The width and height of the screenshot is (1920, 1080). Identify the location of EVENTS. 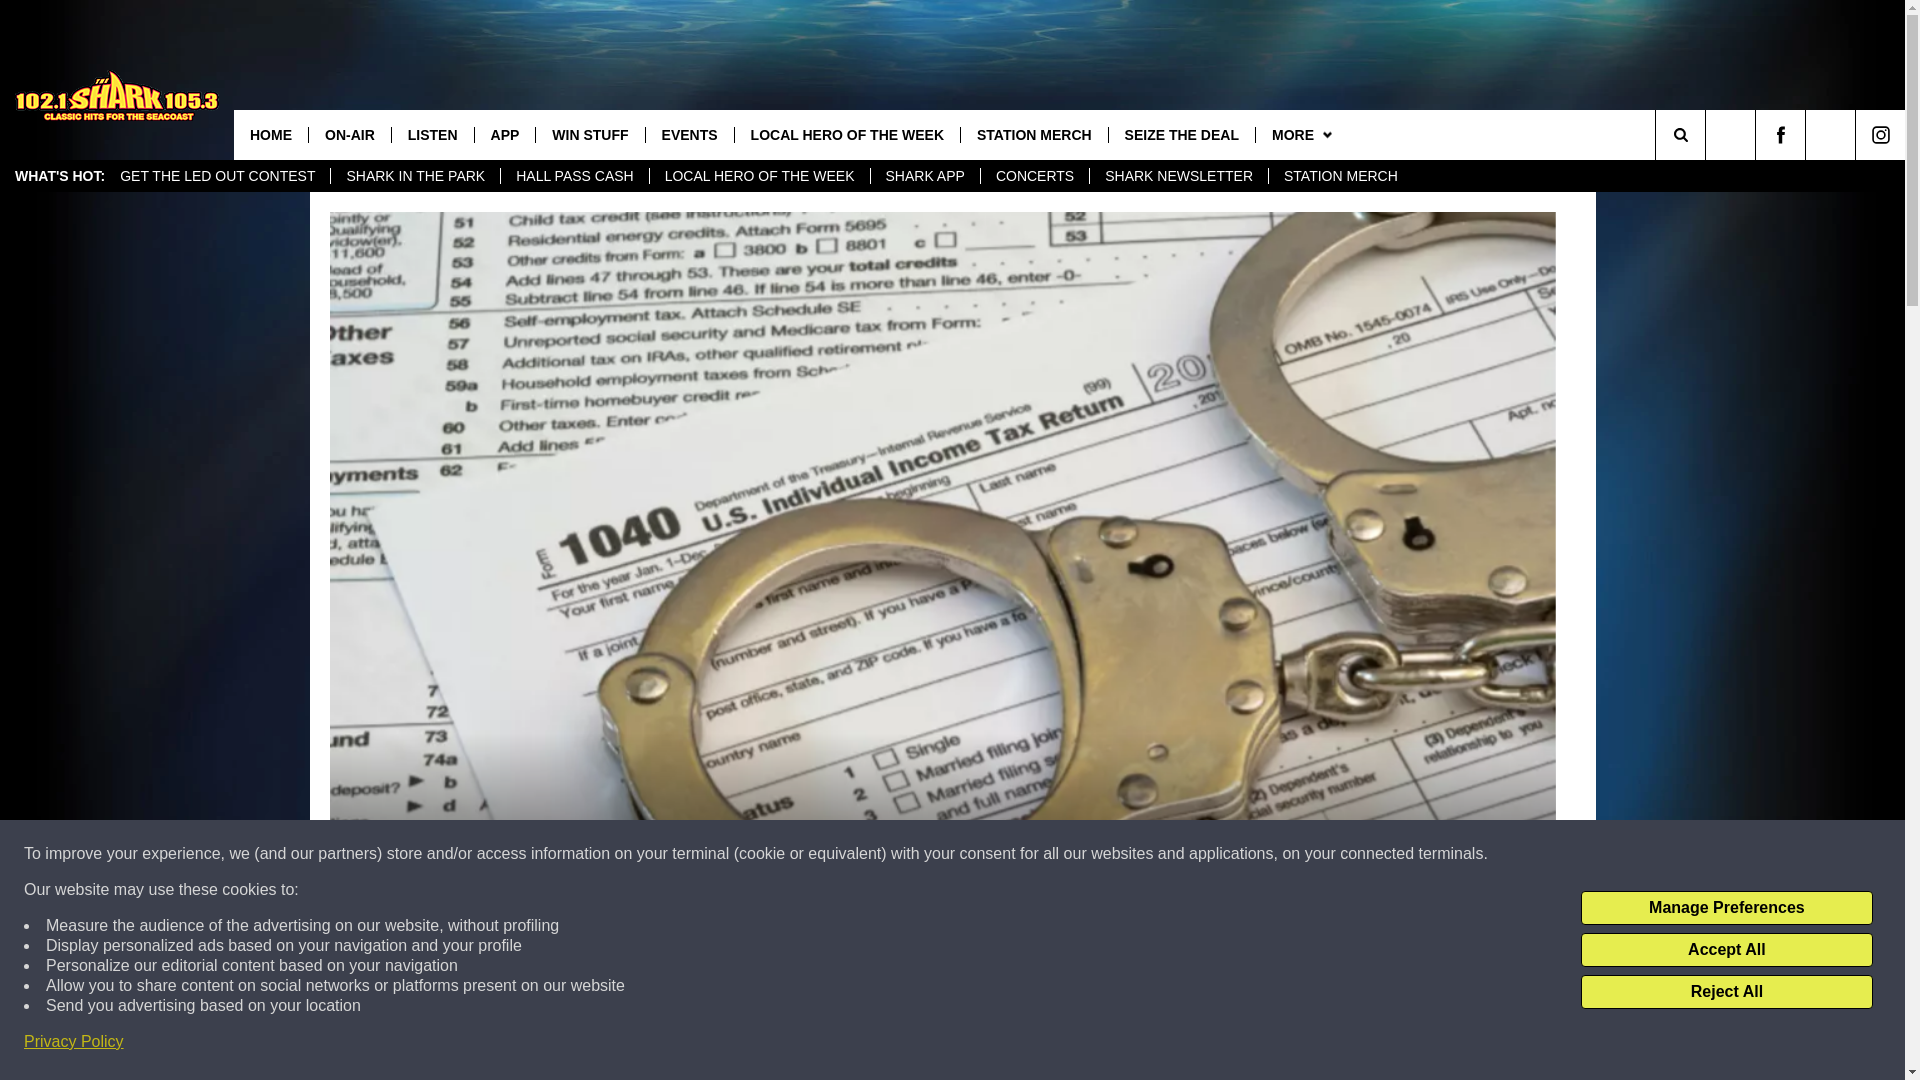
(689, 134).